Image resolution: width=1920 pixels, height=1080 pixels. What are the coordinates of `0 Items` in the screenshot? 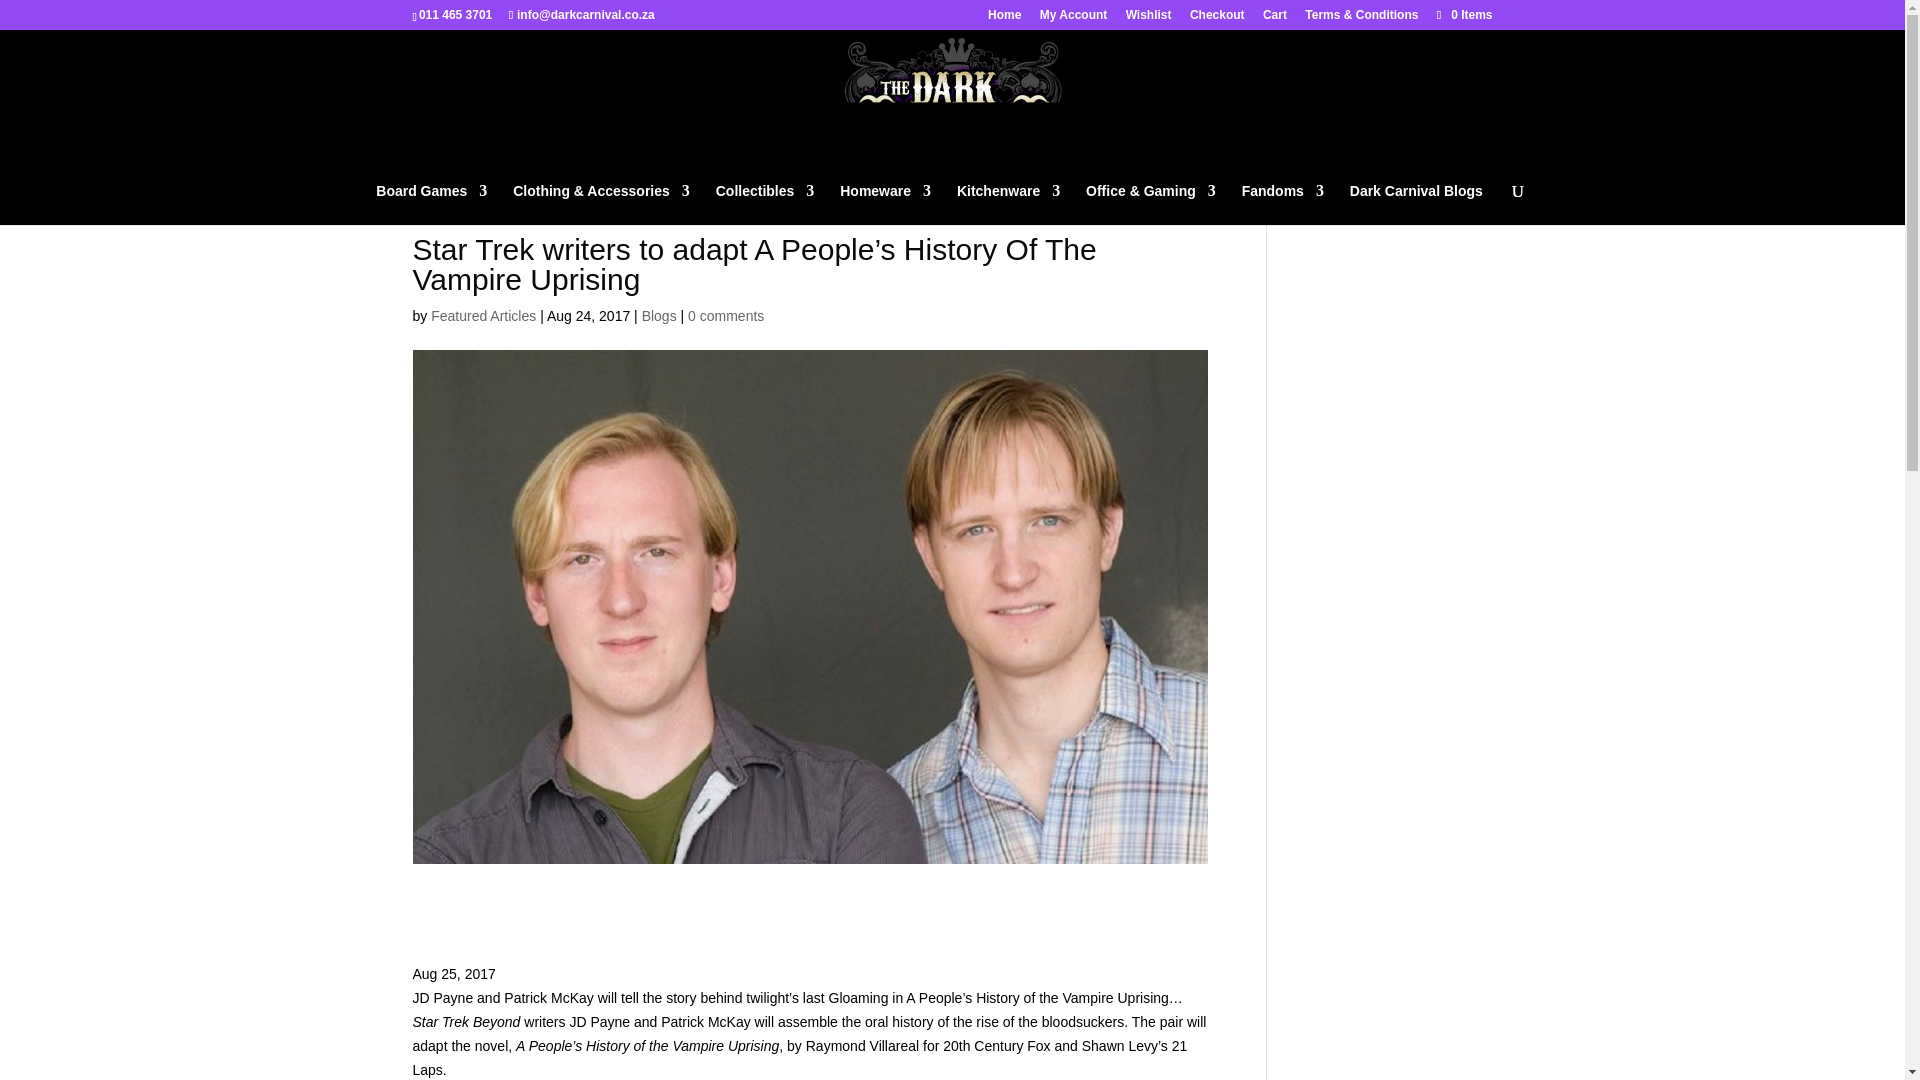 It's located at (1462, 14).